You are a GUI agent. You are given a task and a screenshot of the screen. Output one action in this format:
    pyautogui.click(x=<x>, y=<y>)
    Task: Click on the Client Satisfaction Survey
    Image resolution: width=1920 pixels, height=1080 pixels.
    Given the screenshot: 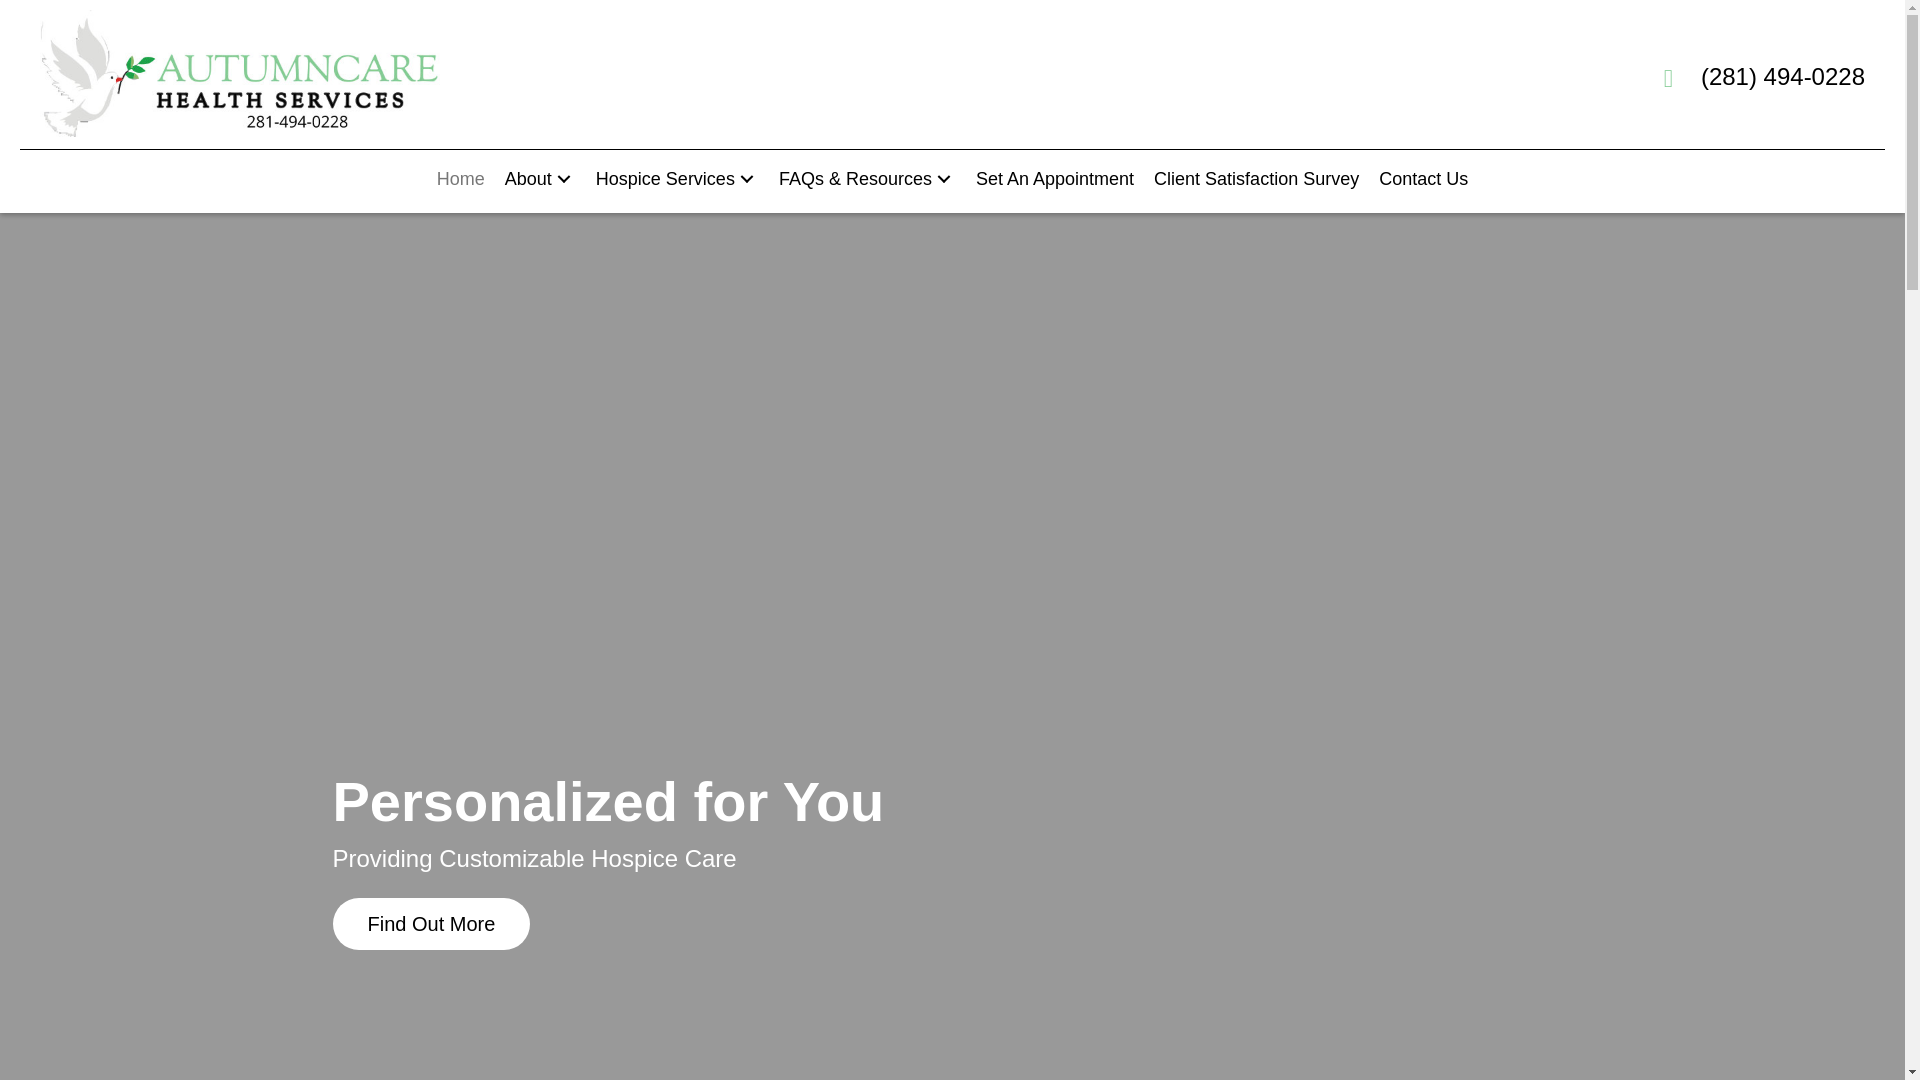 What is the action you would take?
    pyautogui.click(x=1256, y=180)
    